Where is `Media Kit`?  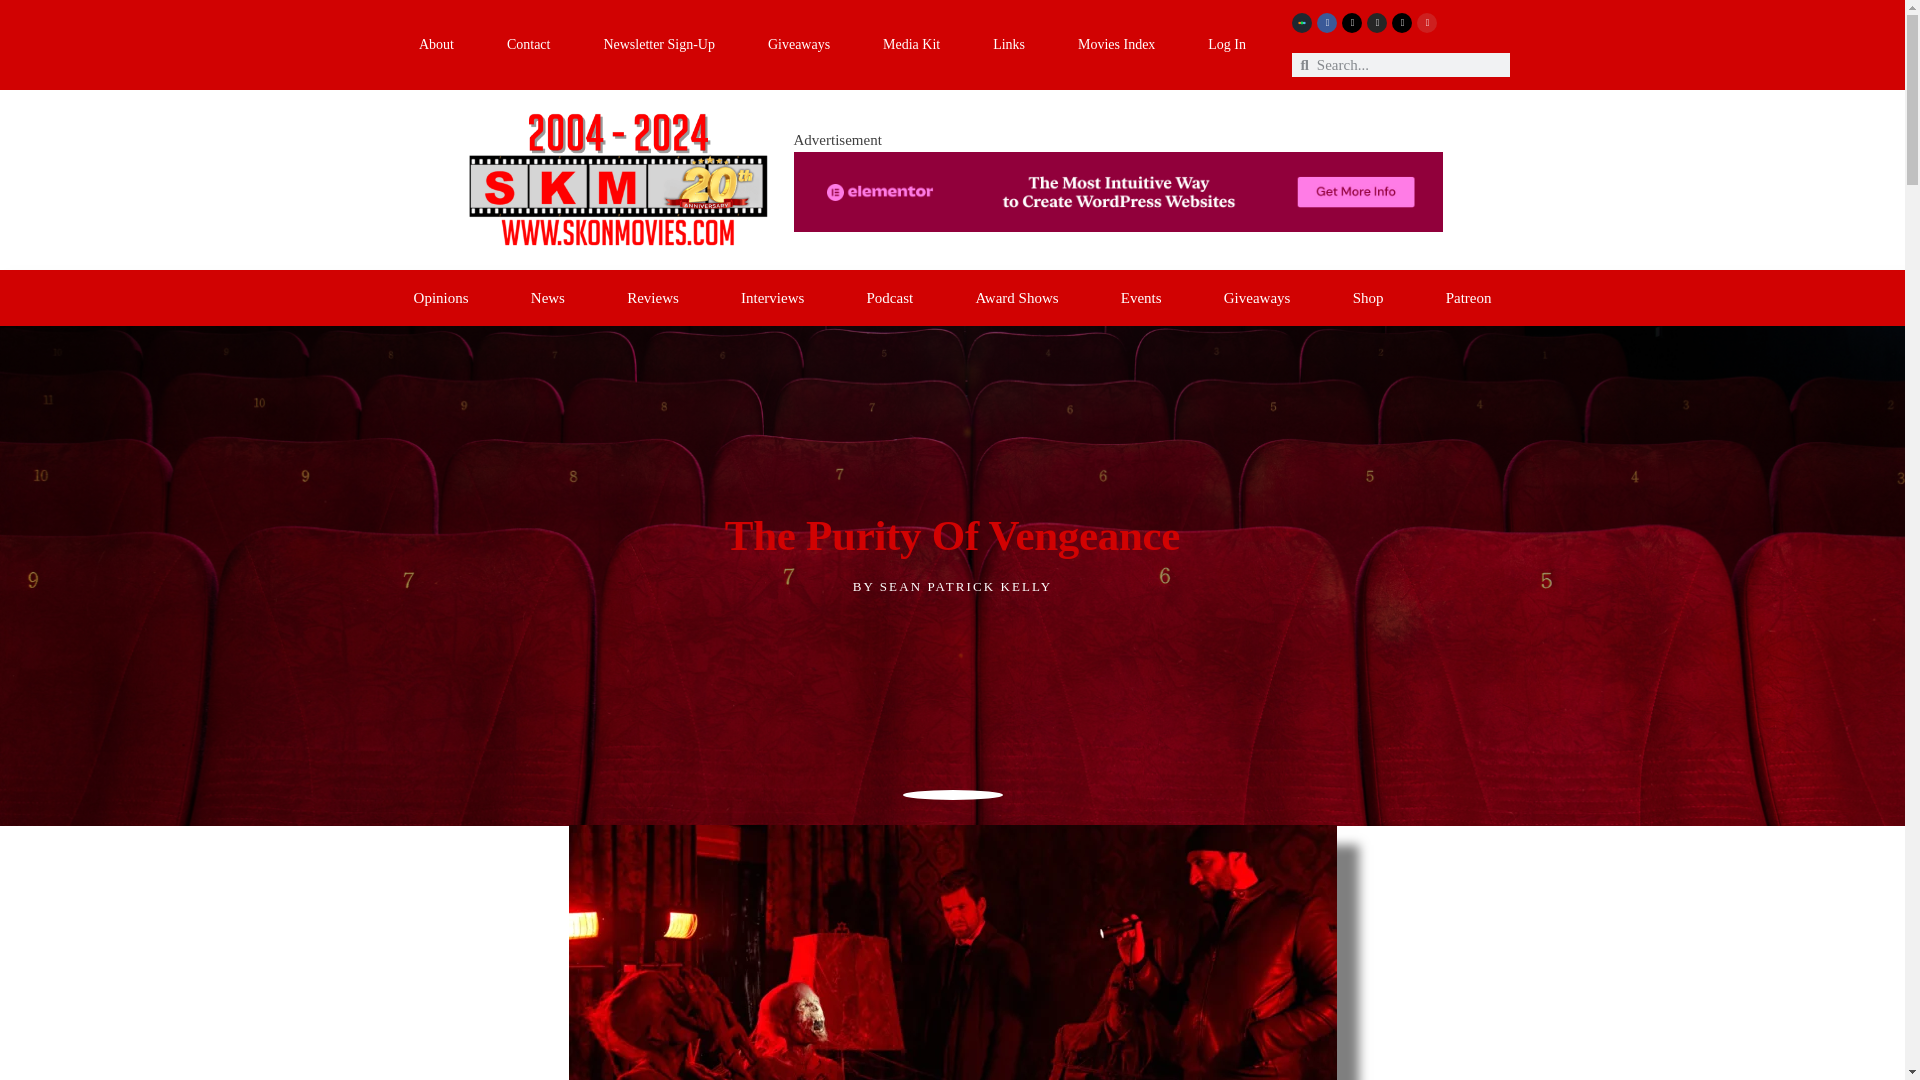 Media Kit is located at coordinates (912, 45).